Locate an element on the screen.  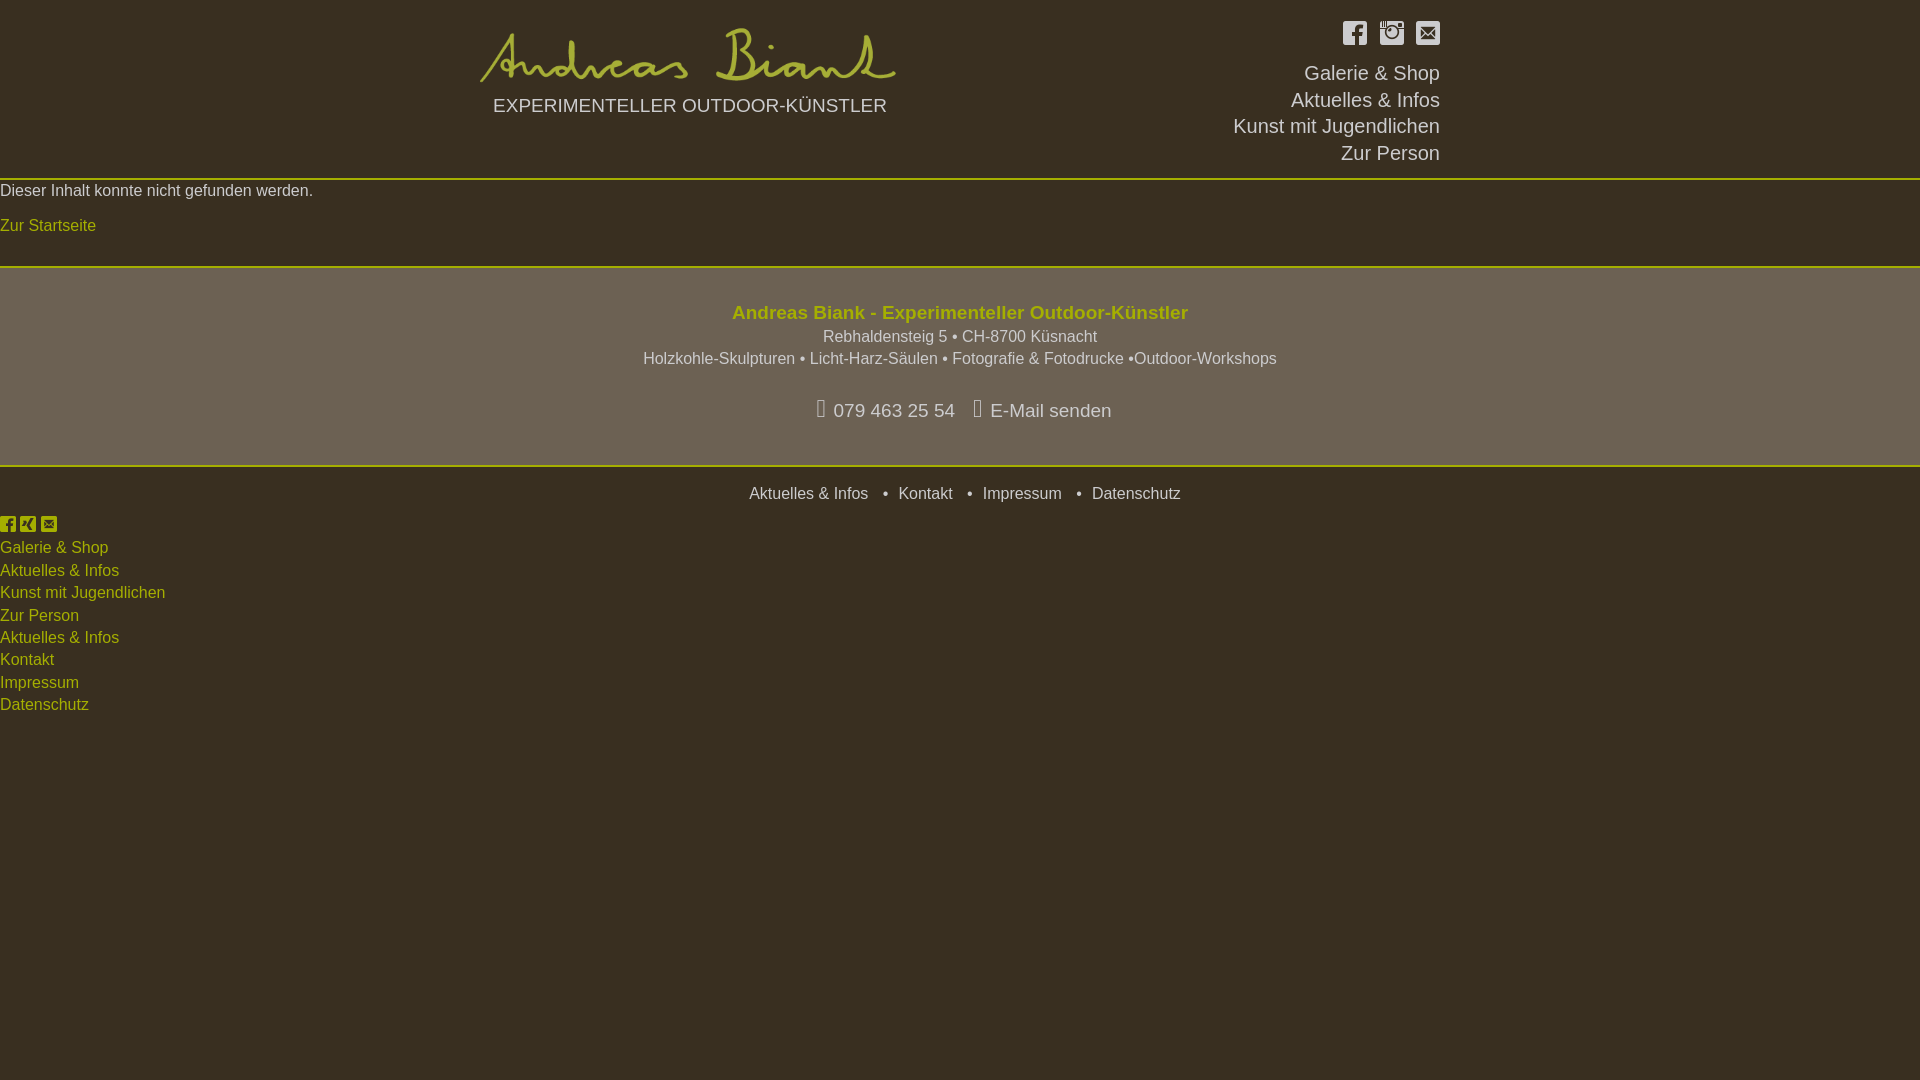
Facebook is located at coordinates (1355, 36).